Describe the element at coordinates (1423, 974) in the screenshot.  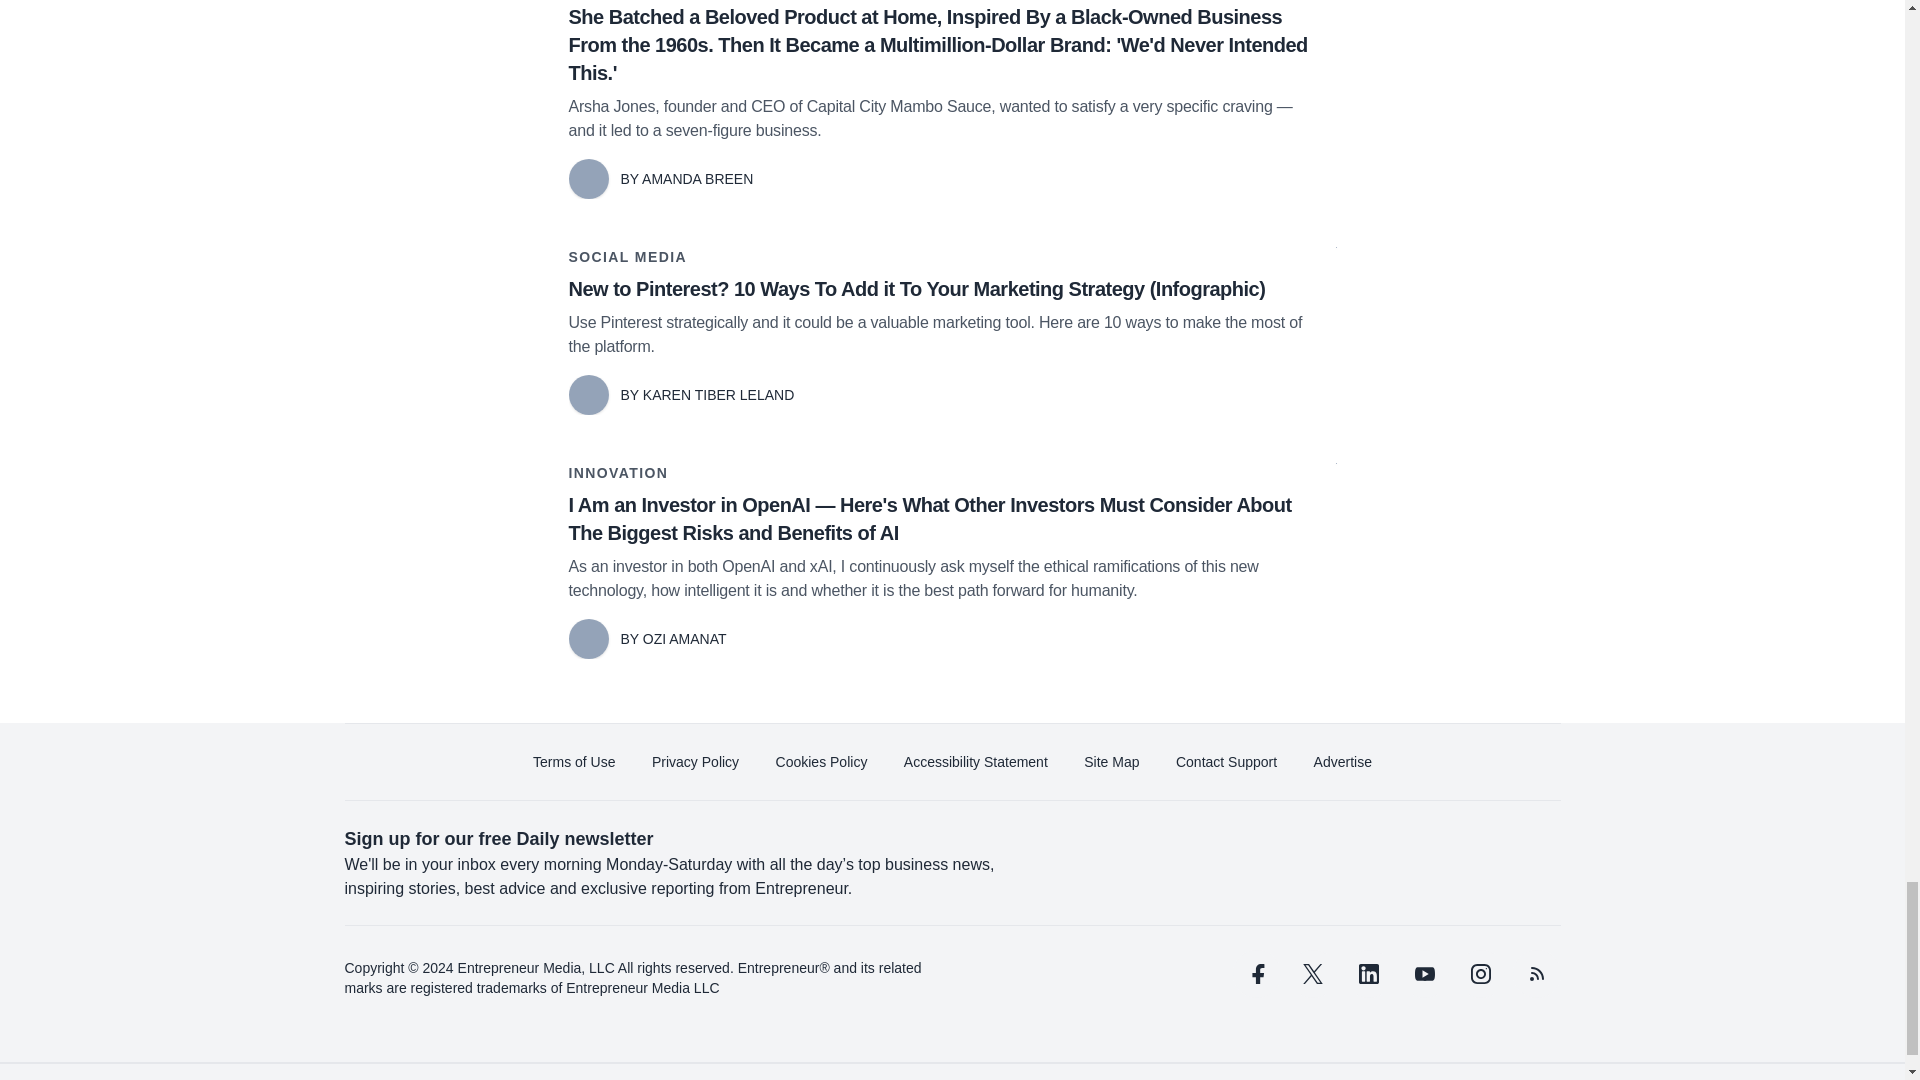
I see `youtube` at that location.